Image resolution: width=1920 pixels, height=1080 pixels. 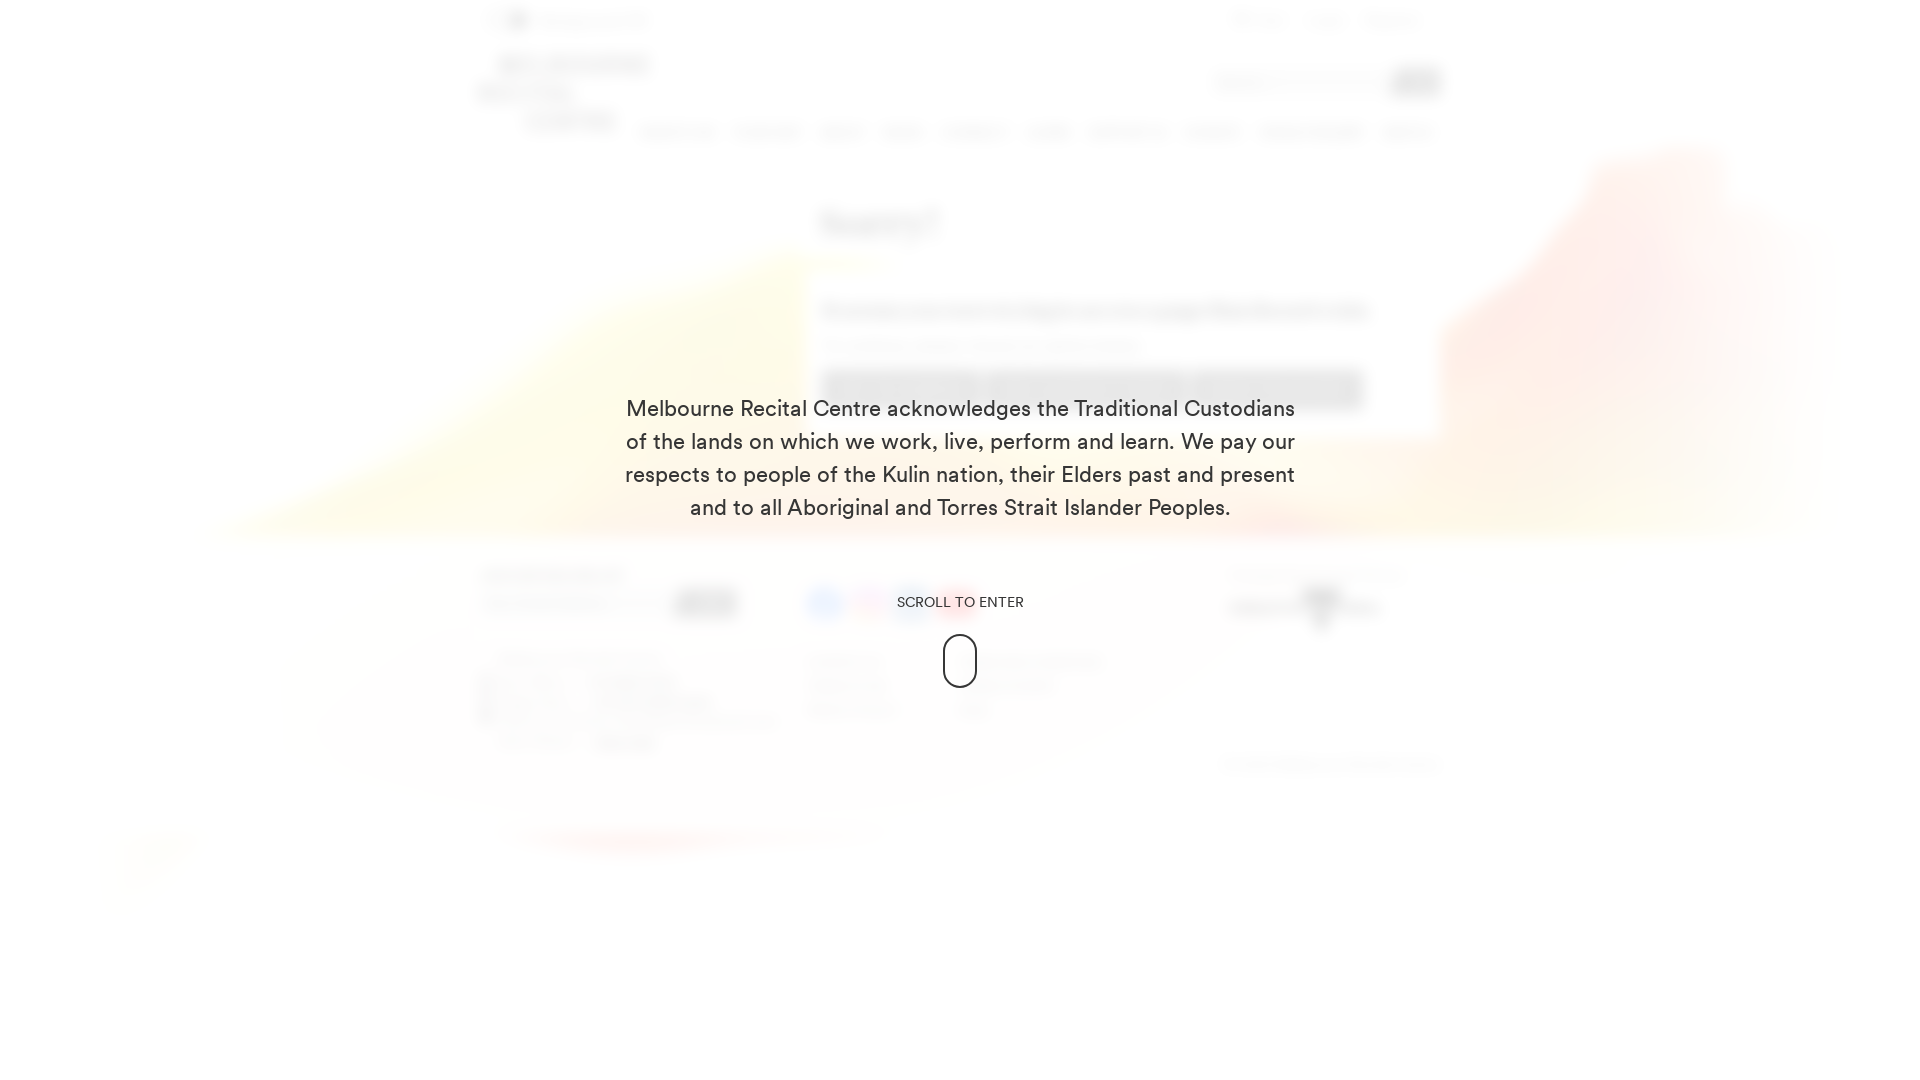 I want to click on Arts Victoria, so click(x=1305, y=610).